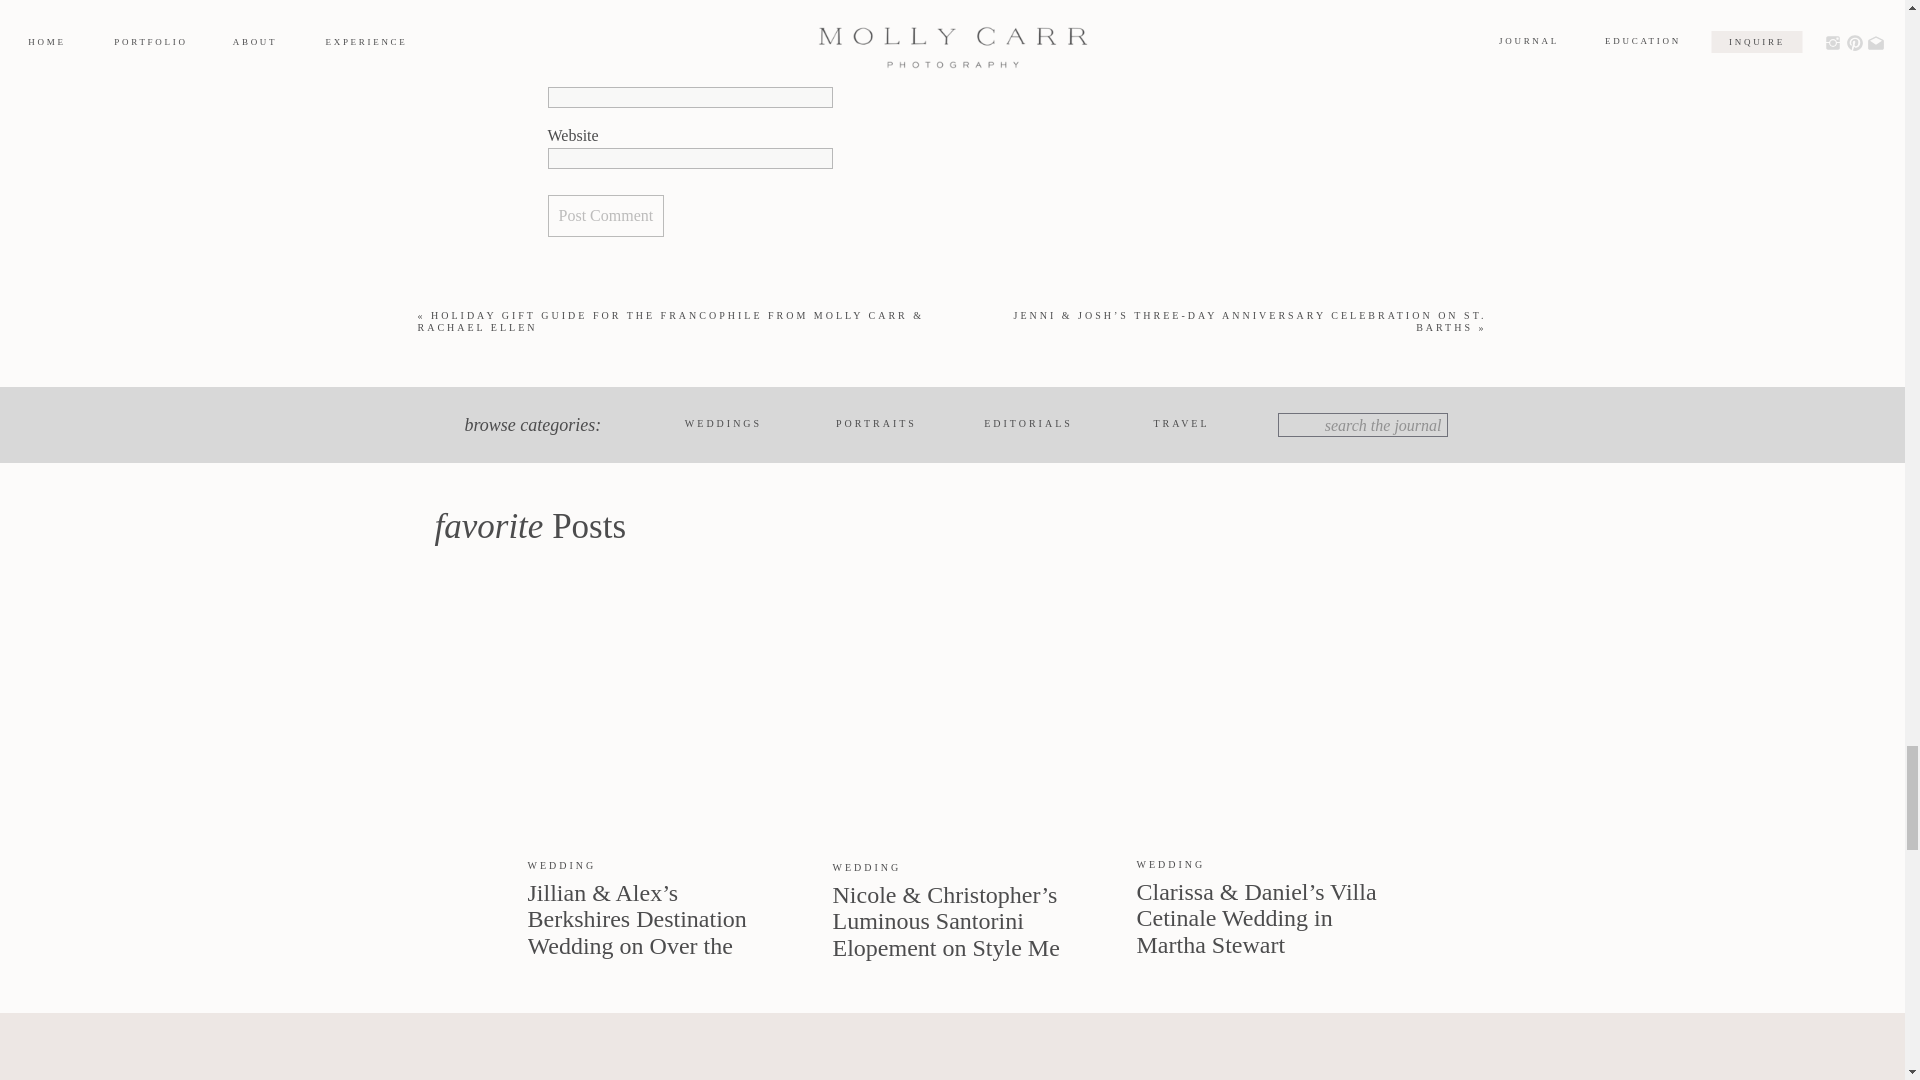 The width and height of the screenshot is (1920, 1080). Describe the element at coordinates (606, 216) in the screenshot. I see `Post Comment` at that location.